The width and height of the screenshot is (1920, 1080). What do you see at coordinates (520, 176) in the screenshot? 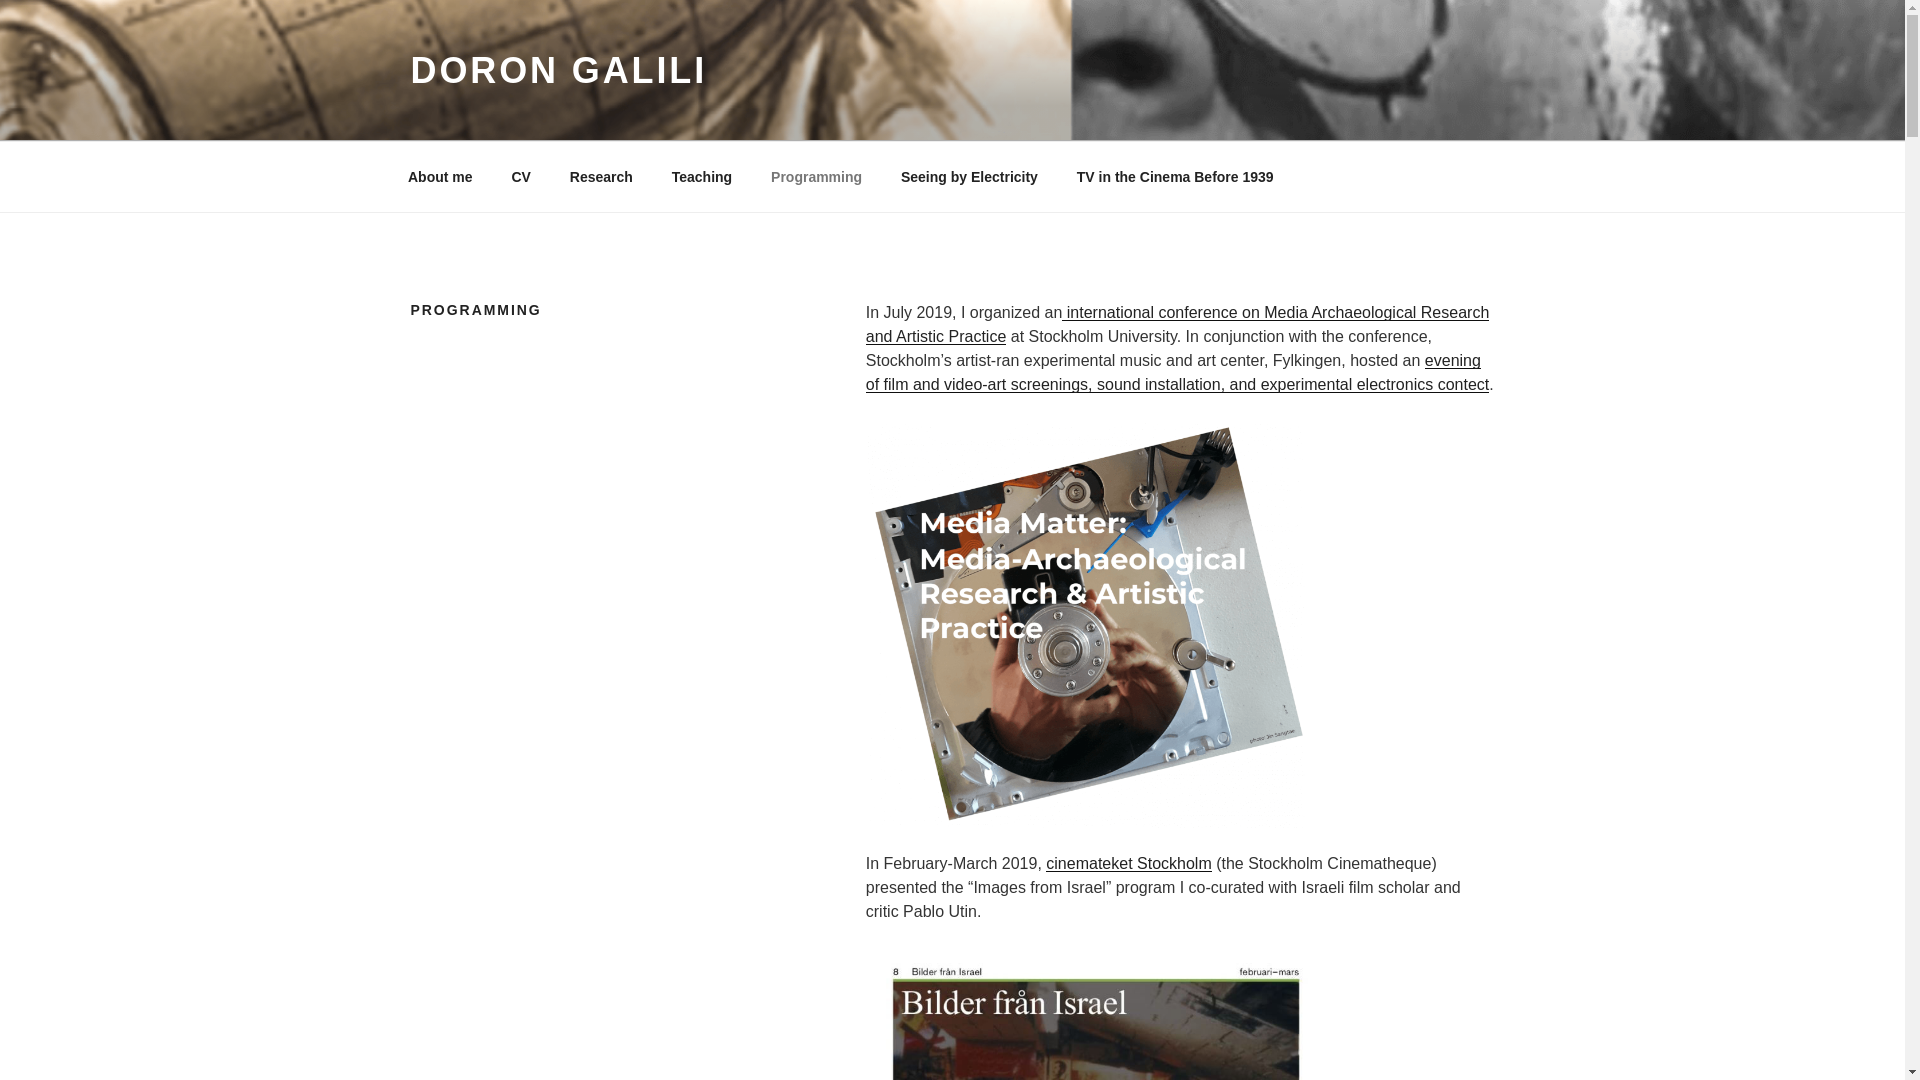
I see `CV` at bounding box center [520, 176].